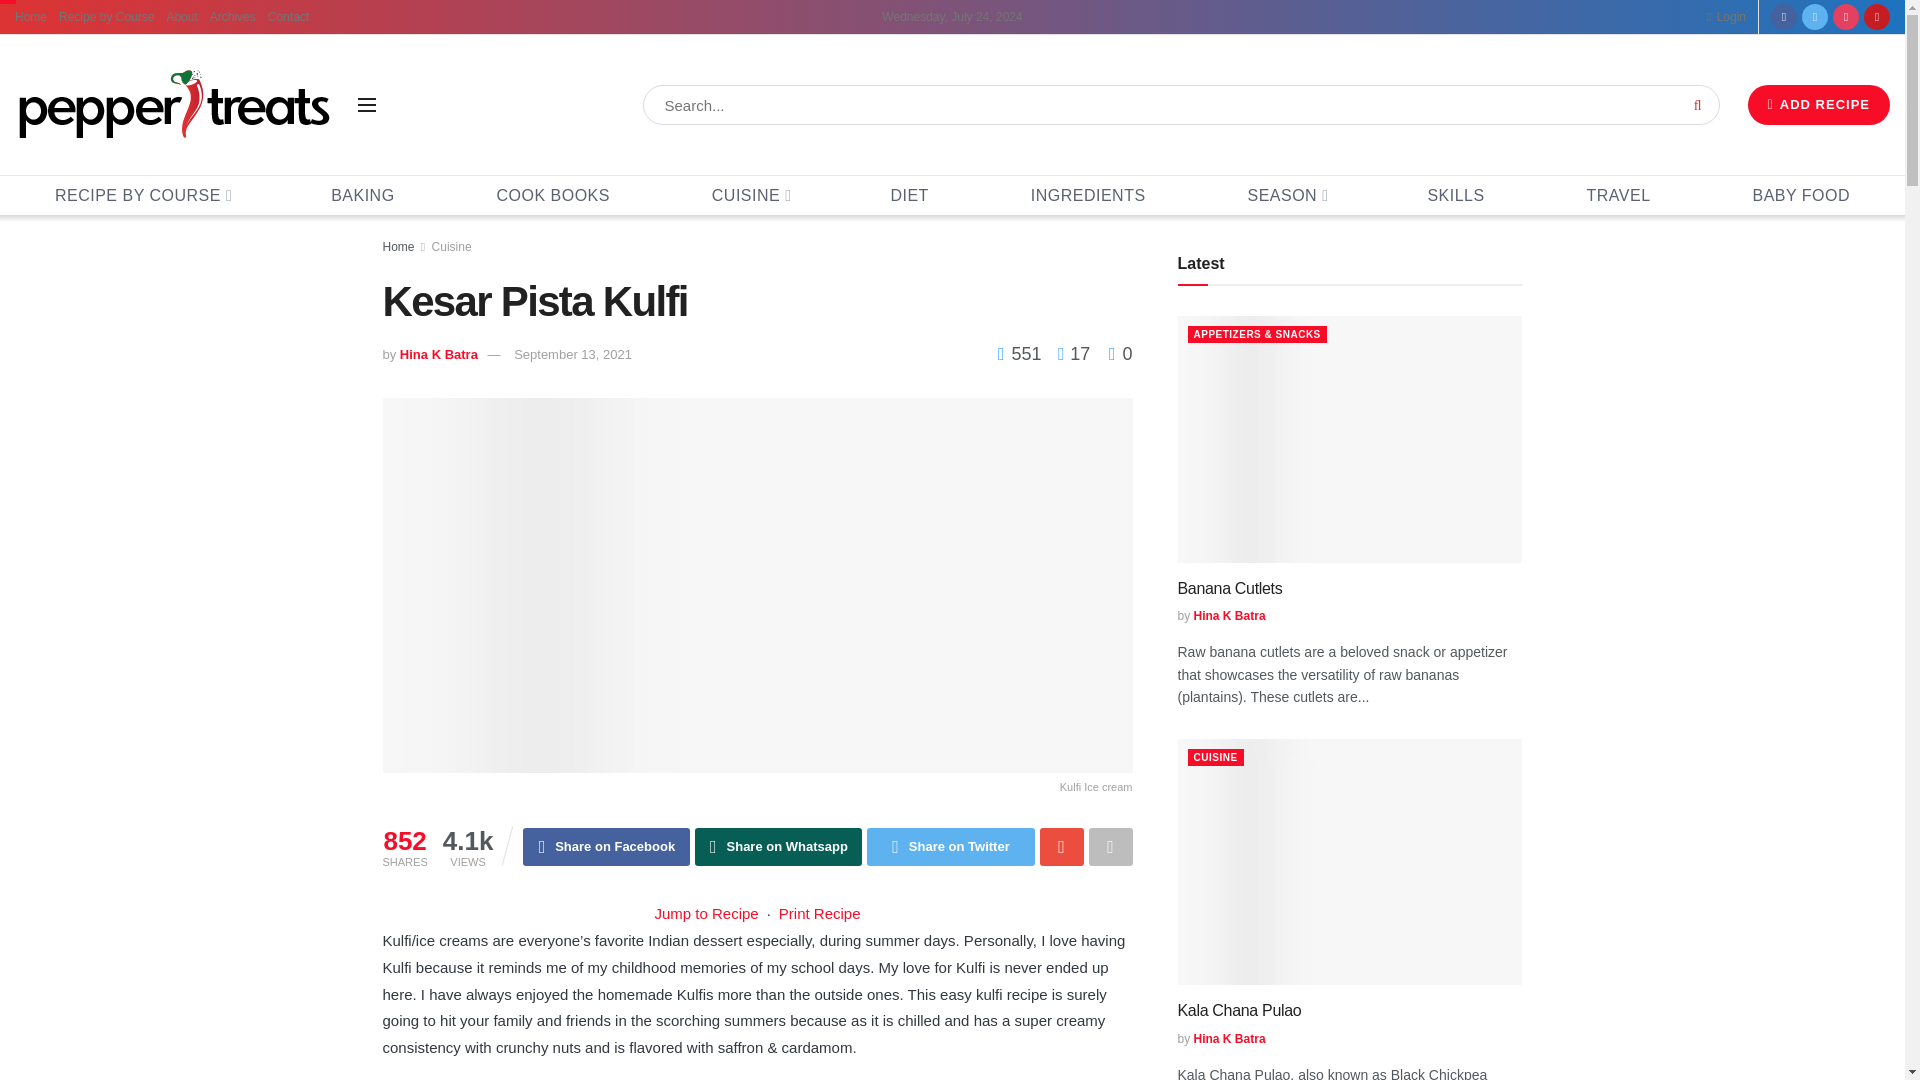  What do you see at coordinates (750, 195) in the screenshot?
I see `CUISINE` at bounding box center [750, 195].